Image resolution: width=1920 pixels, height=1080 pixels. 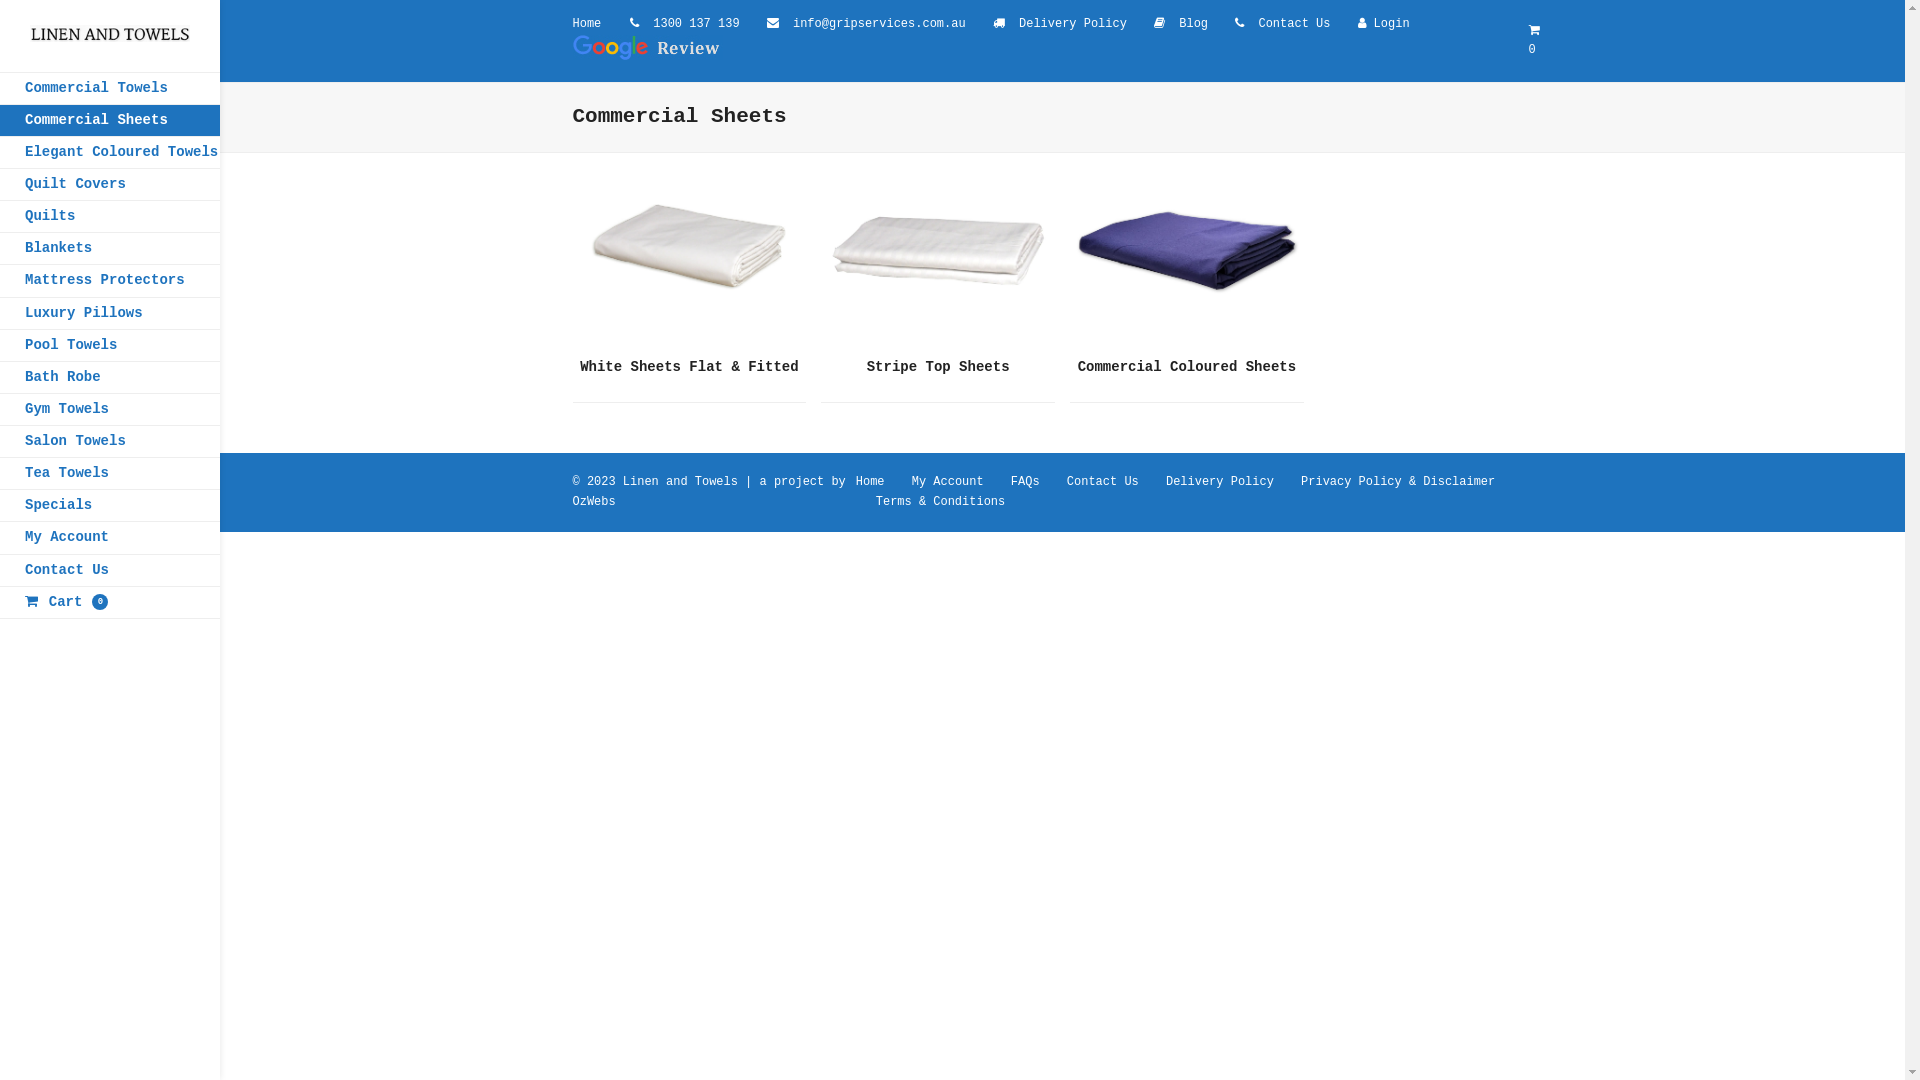 What do you see at coordinates (110, 152) in the screenshot?
I see `Elegant Coloured Towels` at bounding box center [110, 152].